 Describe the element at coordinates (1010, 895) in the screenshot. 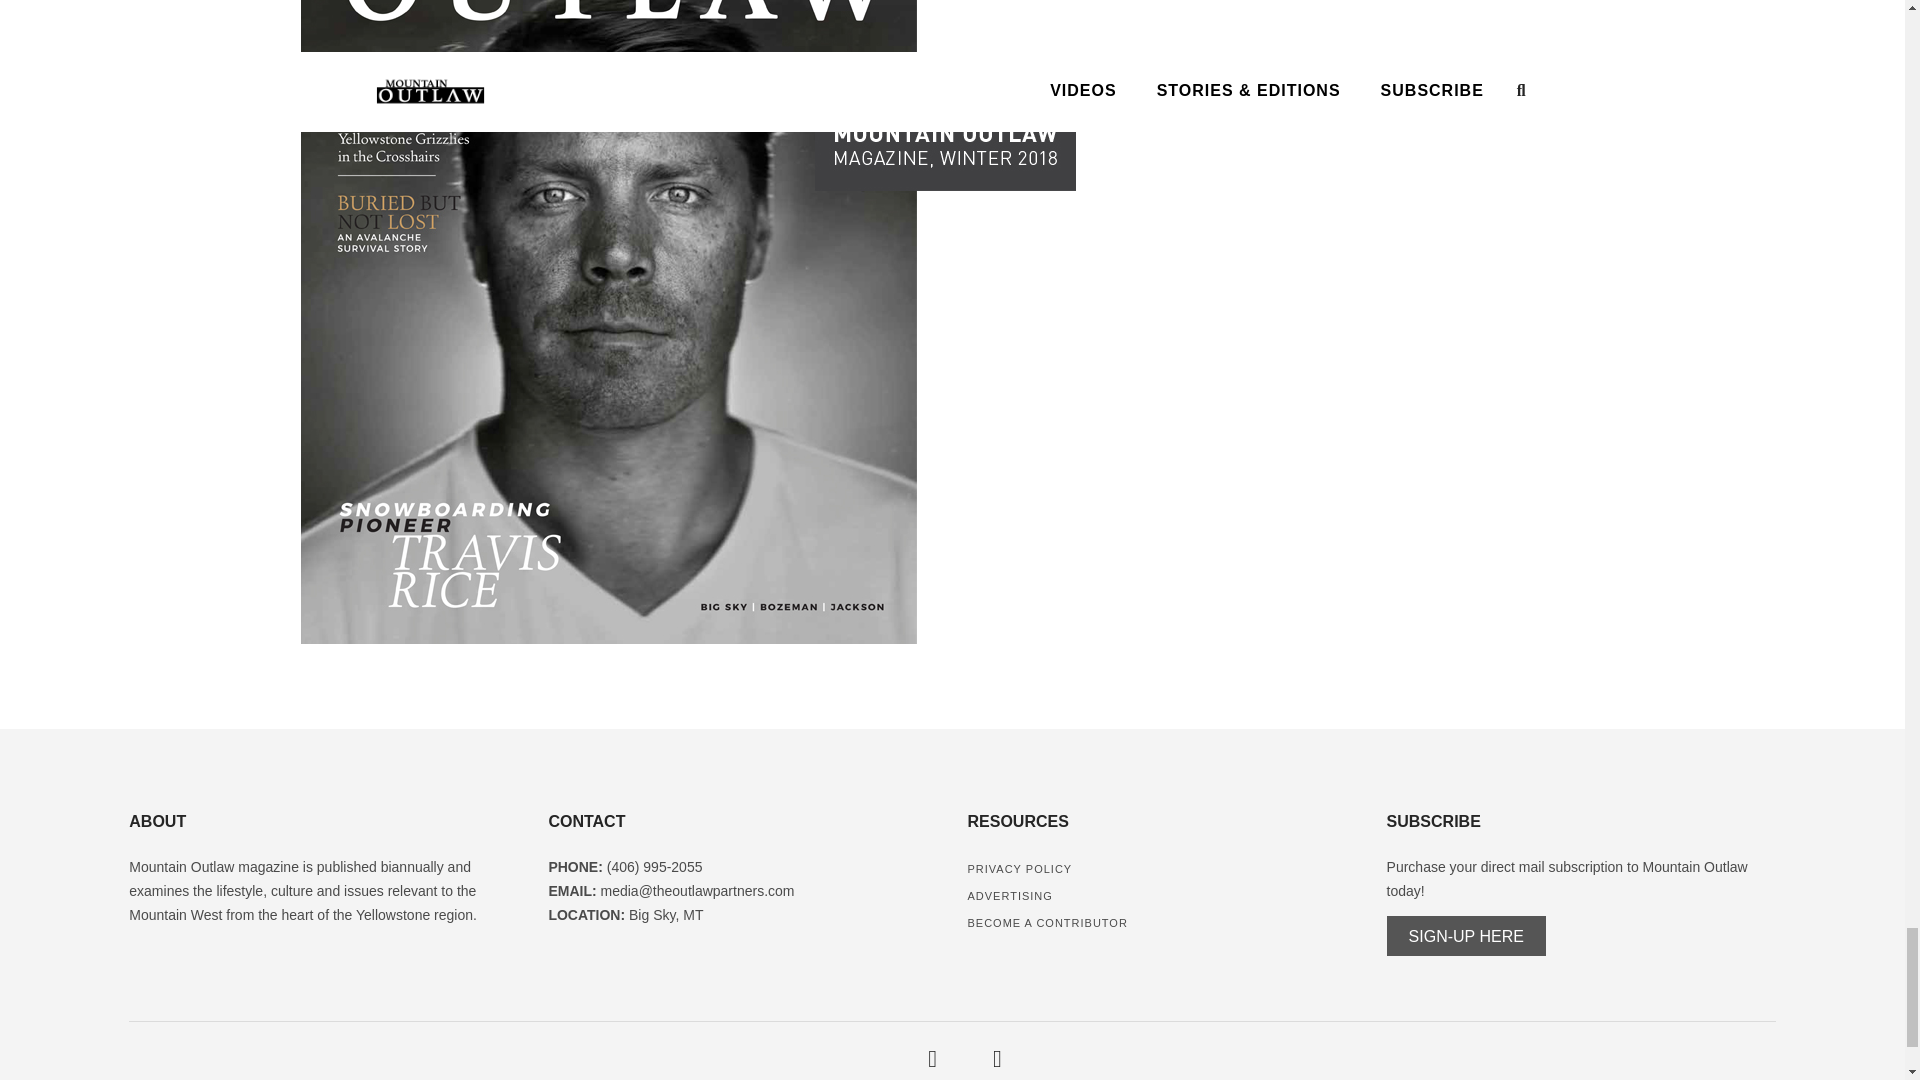

I see `ADVERTISING` at that location.